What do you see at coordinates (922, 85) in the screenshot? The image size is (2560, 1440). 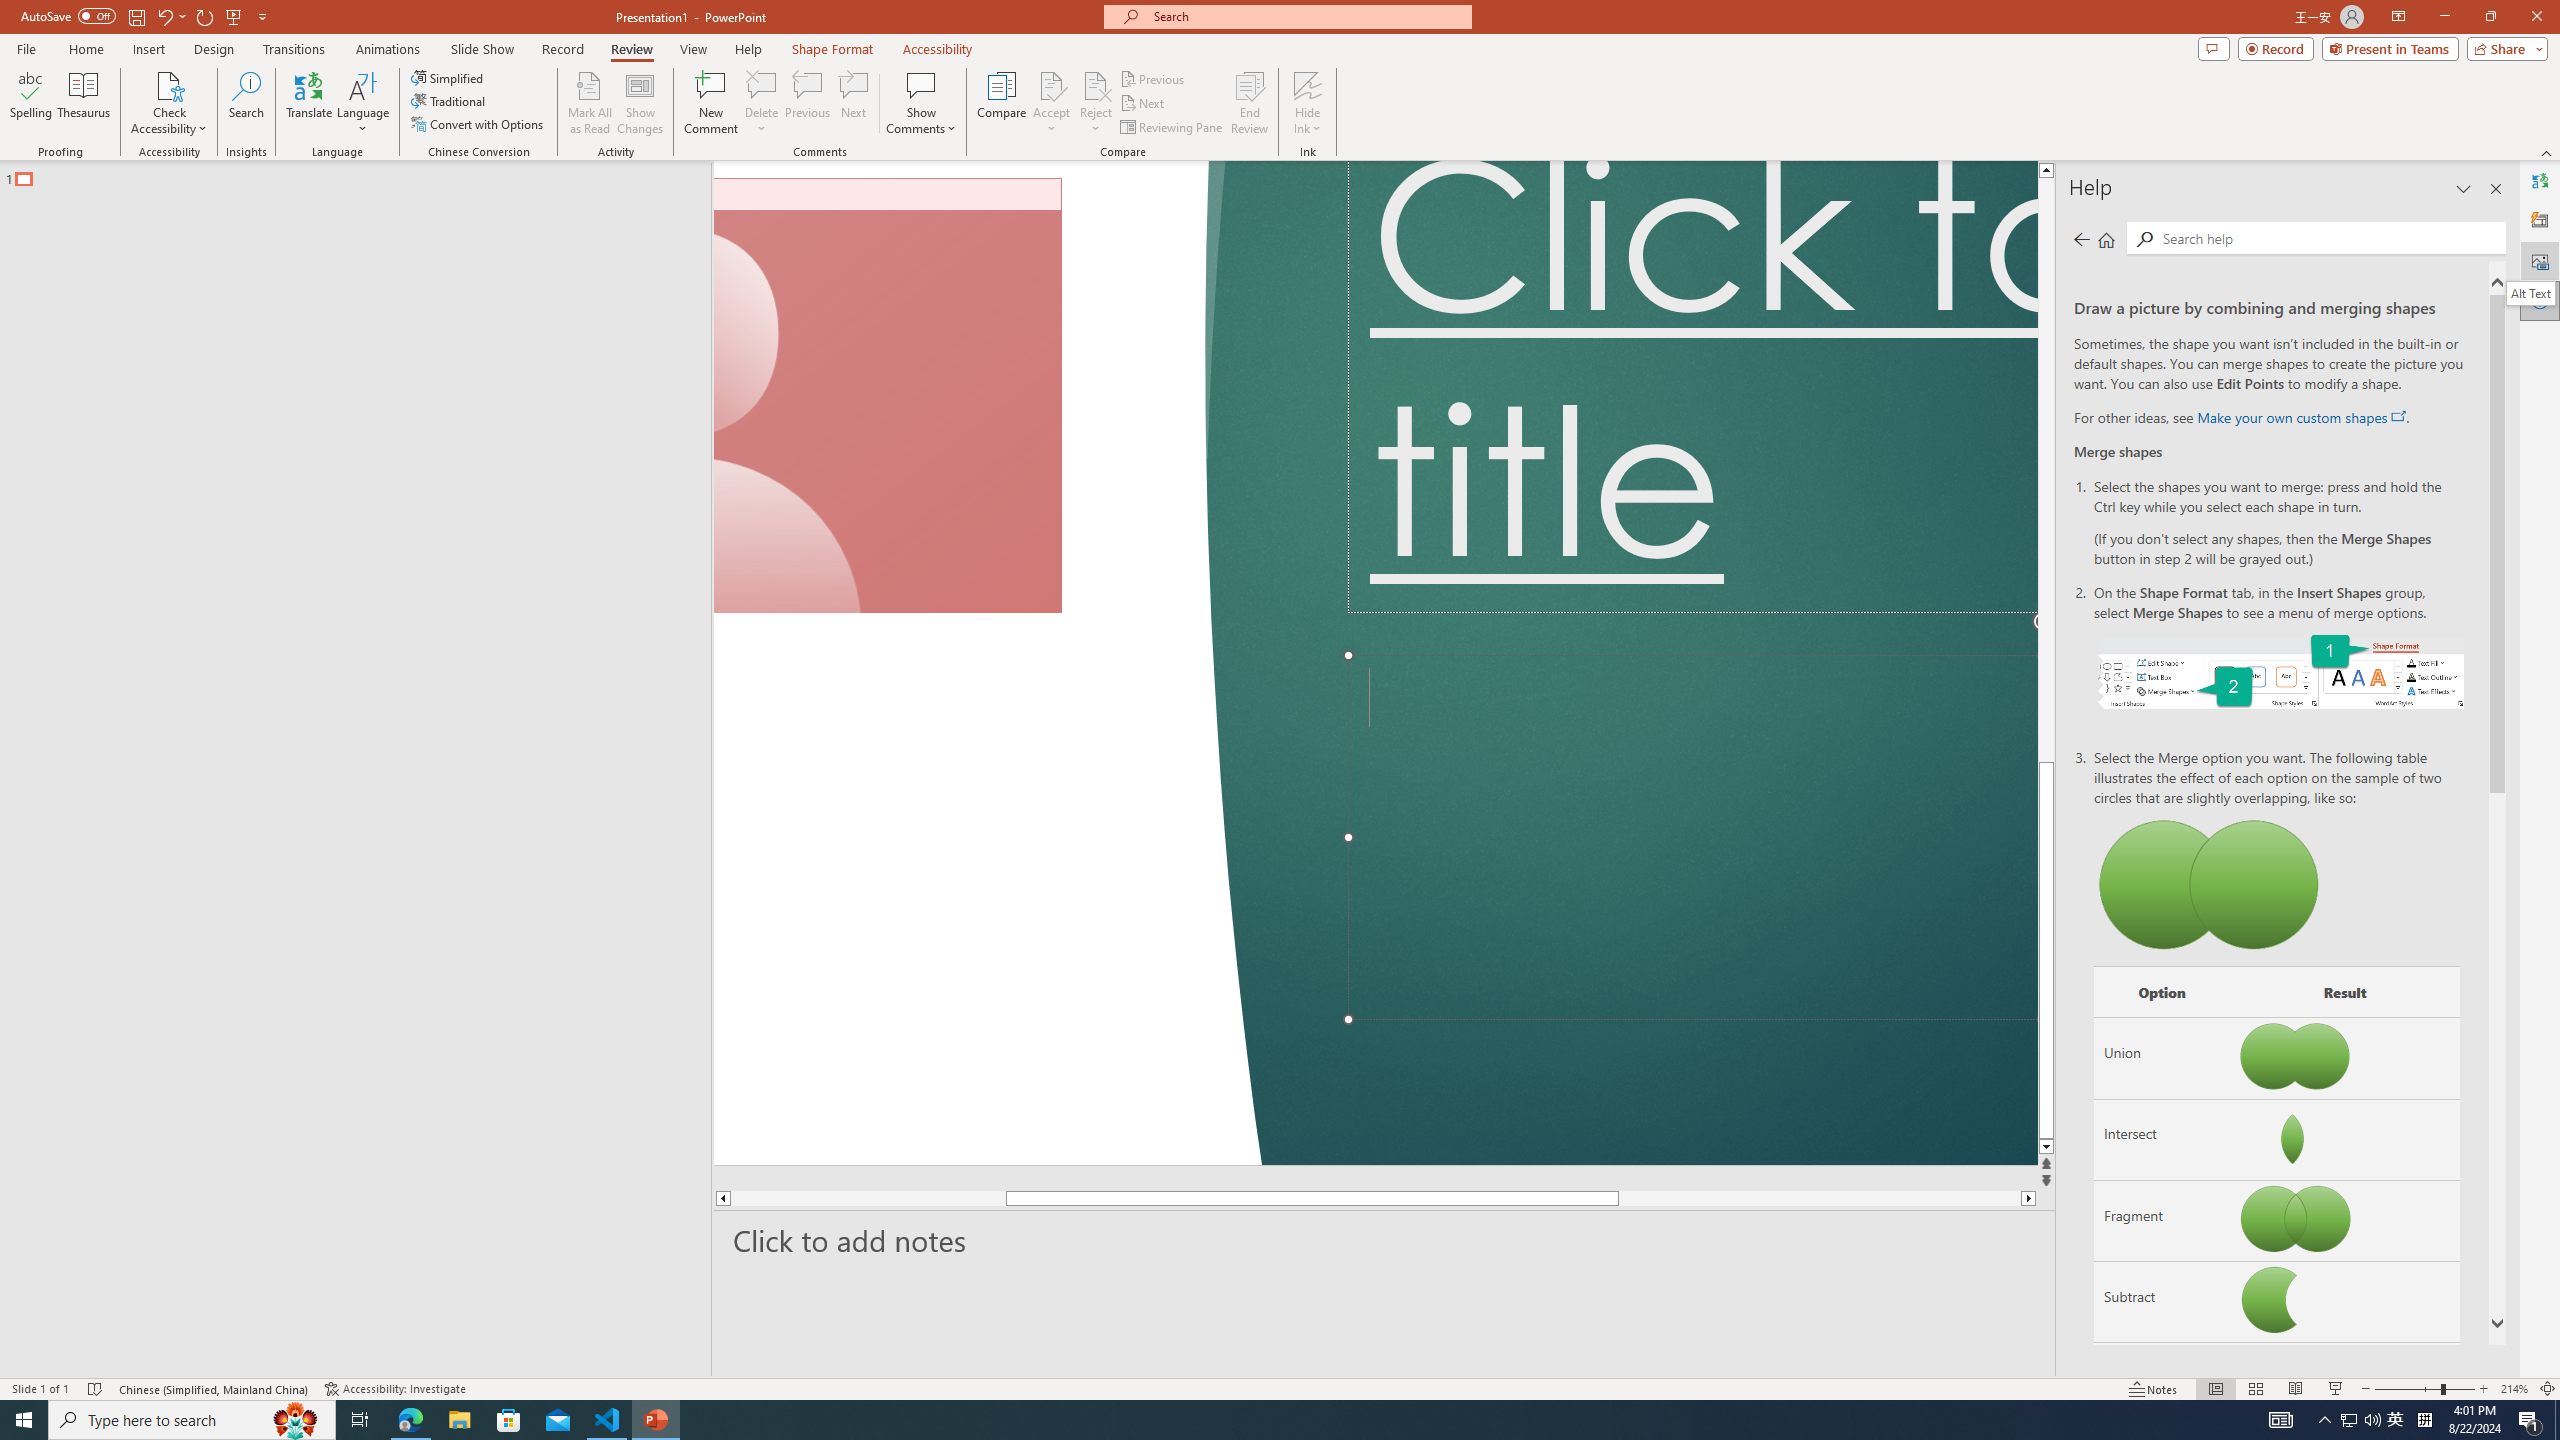 I see `Show Comments` at bounding box center [922, 85].